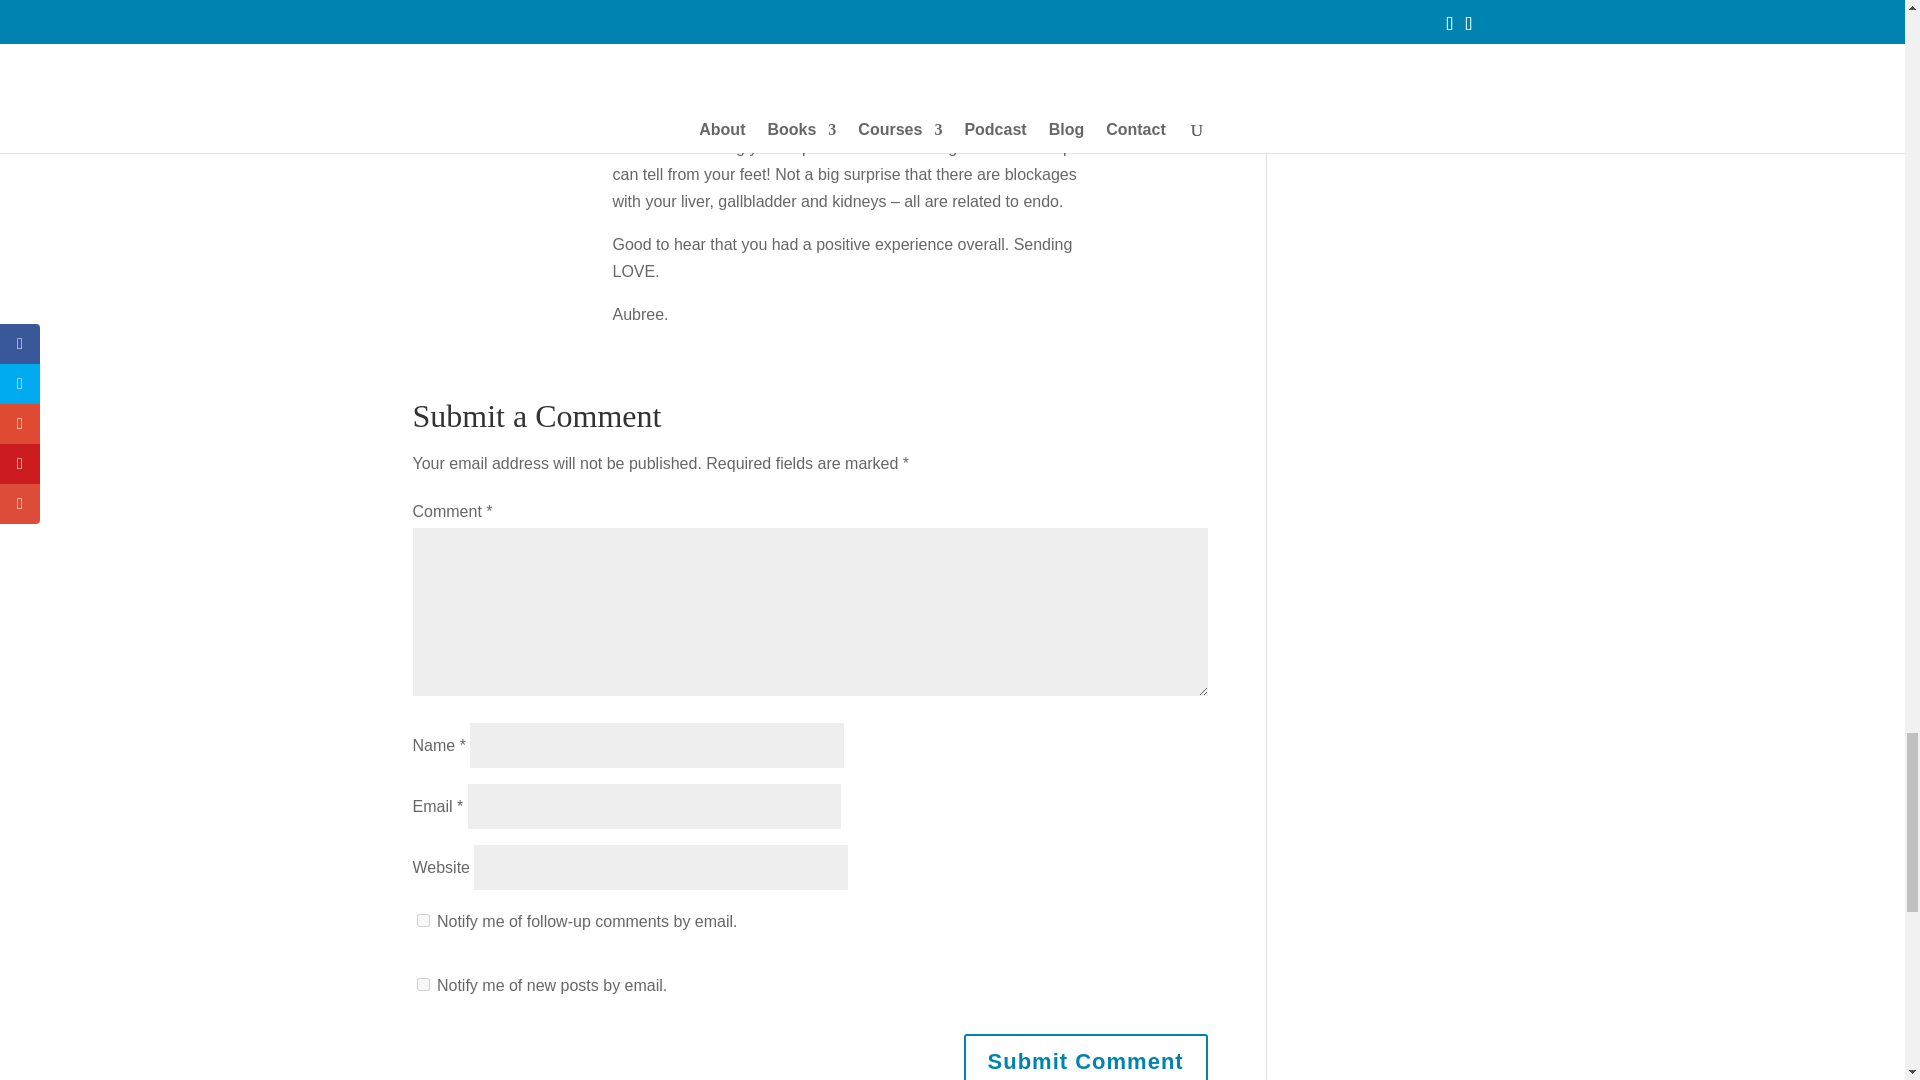 This screenshot has width=1920, height=1080. Describe the element at coordinates (1085, 1056) in the screenshot. I see `Submit Comment` at that location.